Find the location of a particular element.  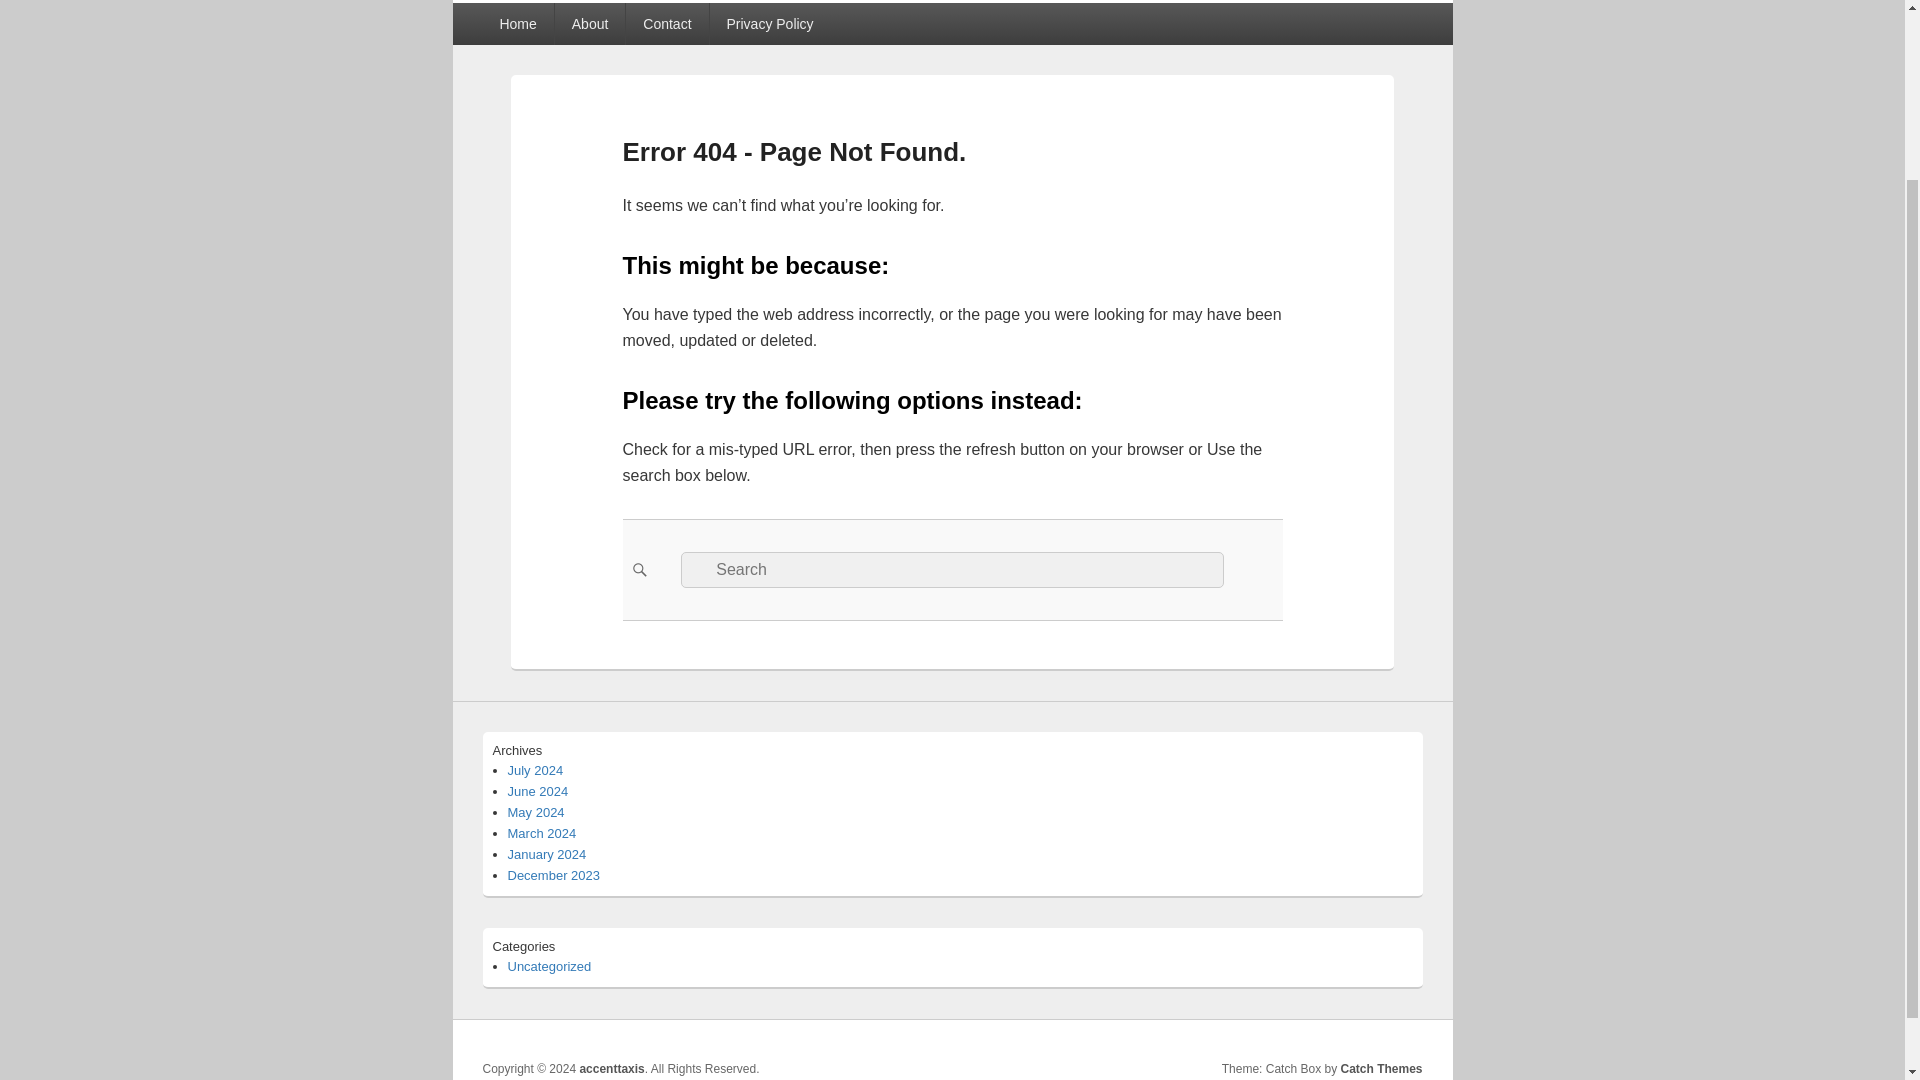

Search for: is located at coordinates (952, 569).